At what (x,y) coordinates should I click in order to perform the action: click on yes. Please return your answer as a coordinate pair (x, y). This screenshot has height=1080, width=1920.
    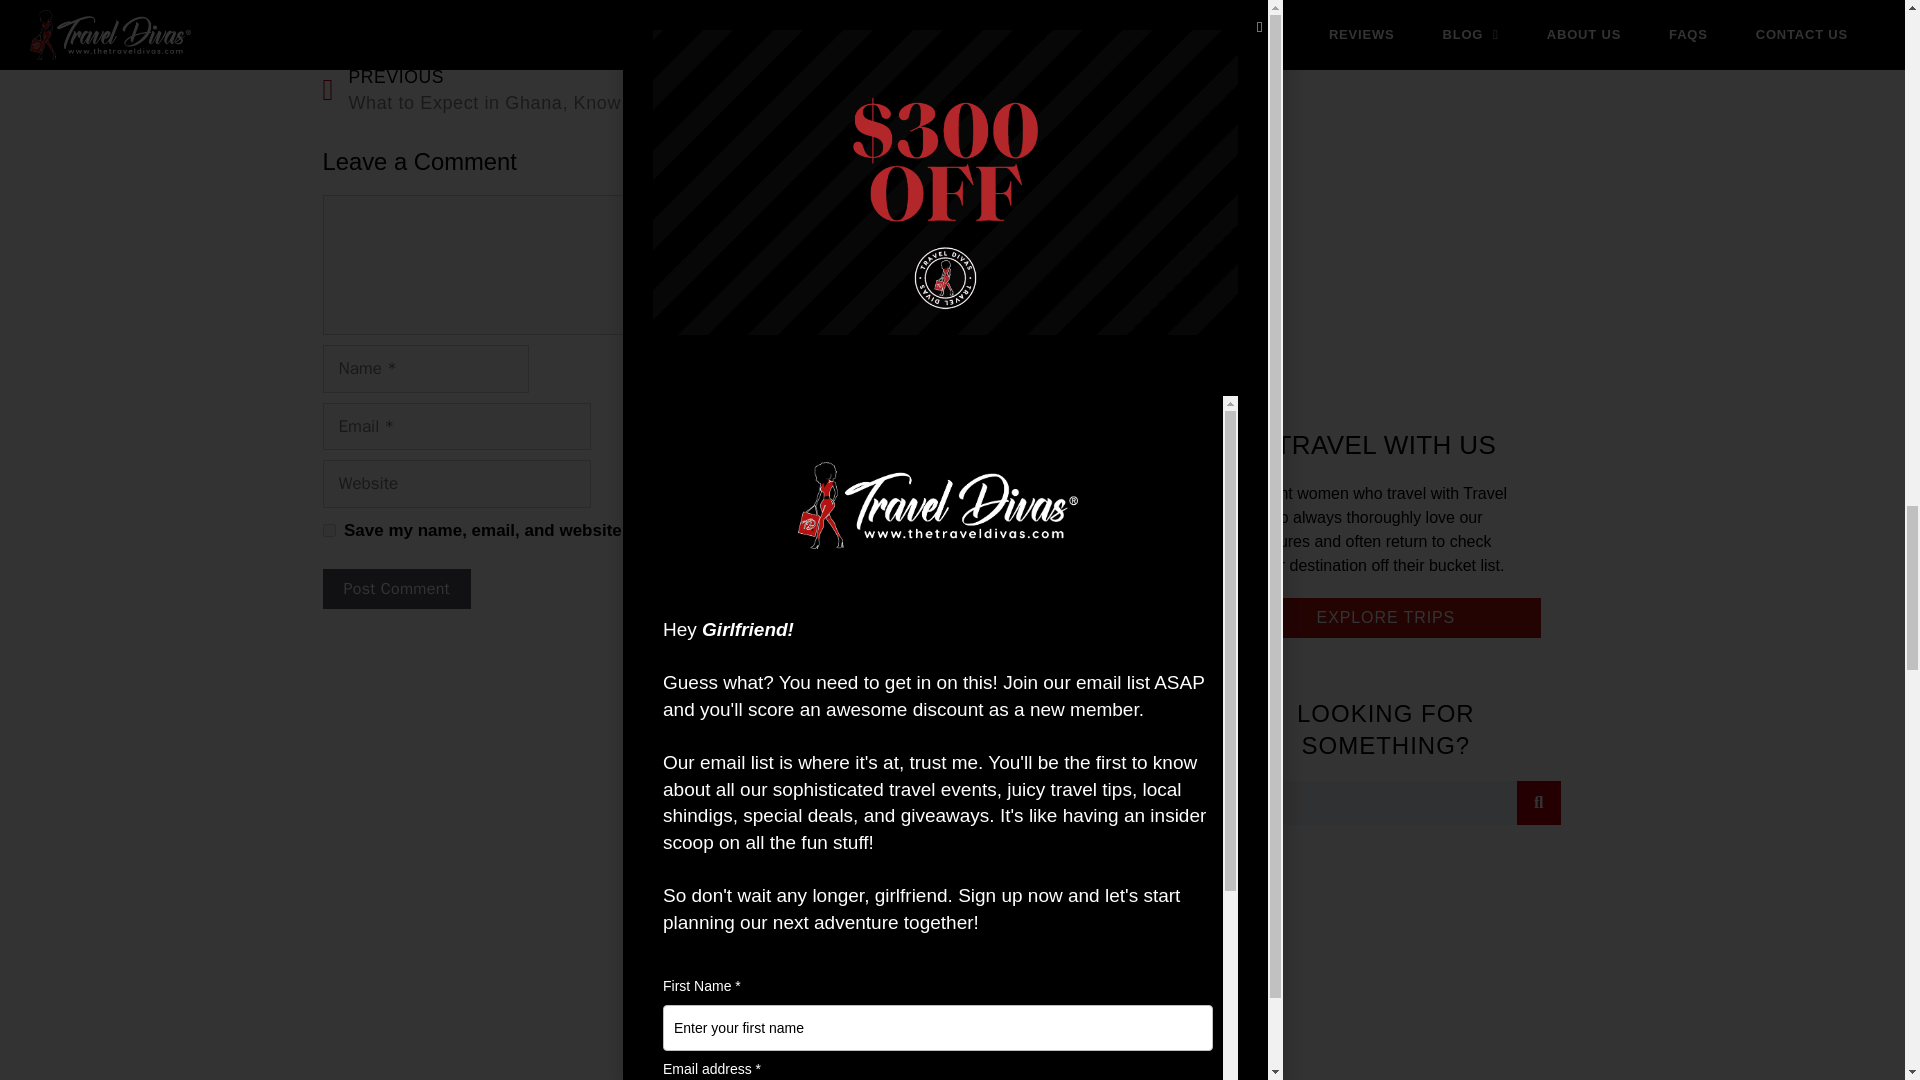
    Looking at the image, I should click on (328, 530).